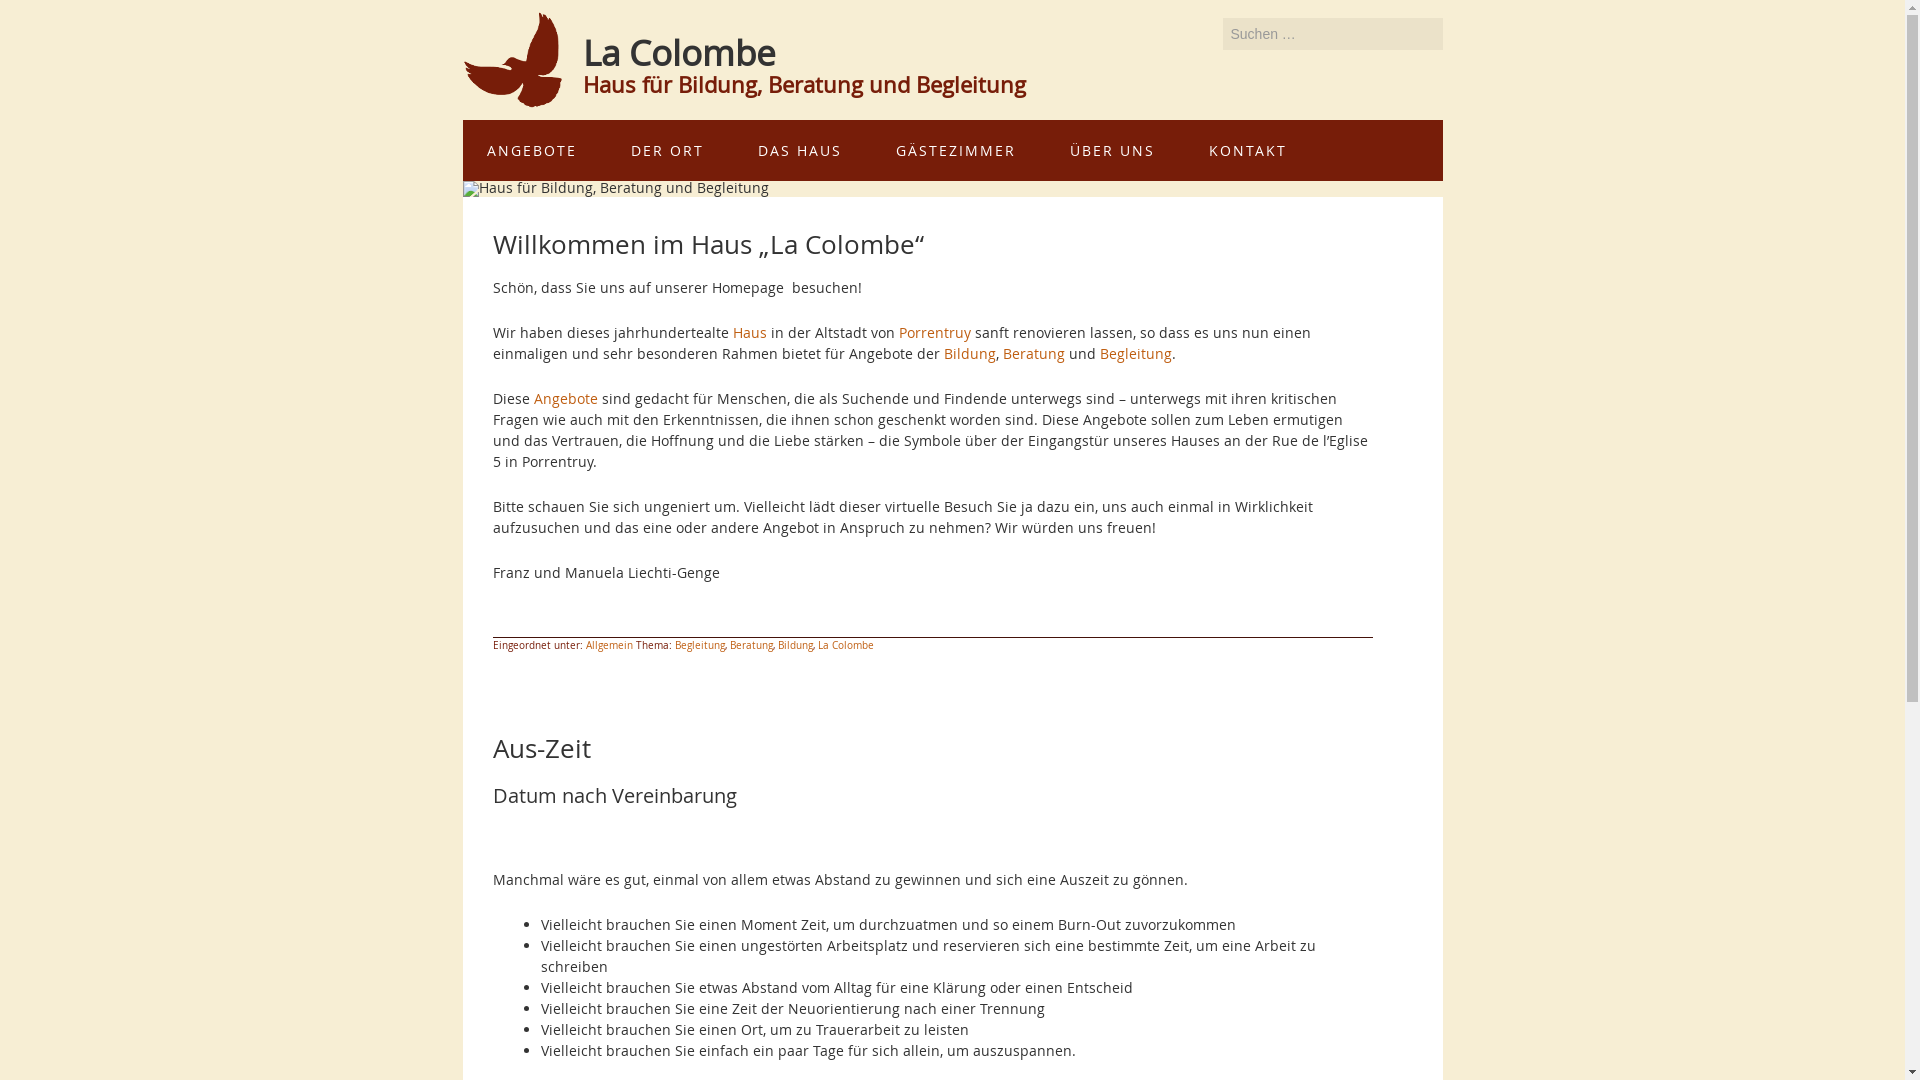 The height and width of the screenshot is (1080, 1920). Describe the element at coordinates (752, 646) in the screenshot. I see `Beratung` at that location.